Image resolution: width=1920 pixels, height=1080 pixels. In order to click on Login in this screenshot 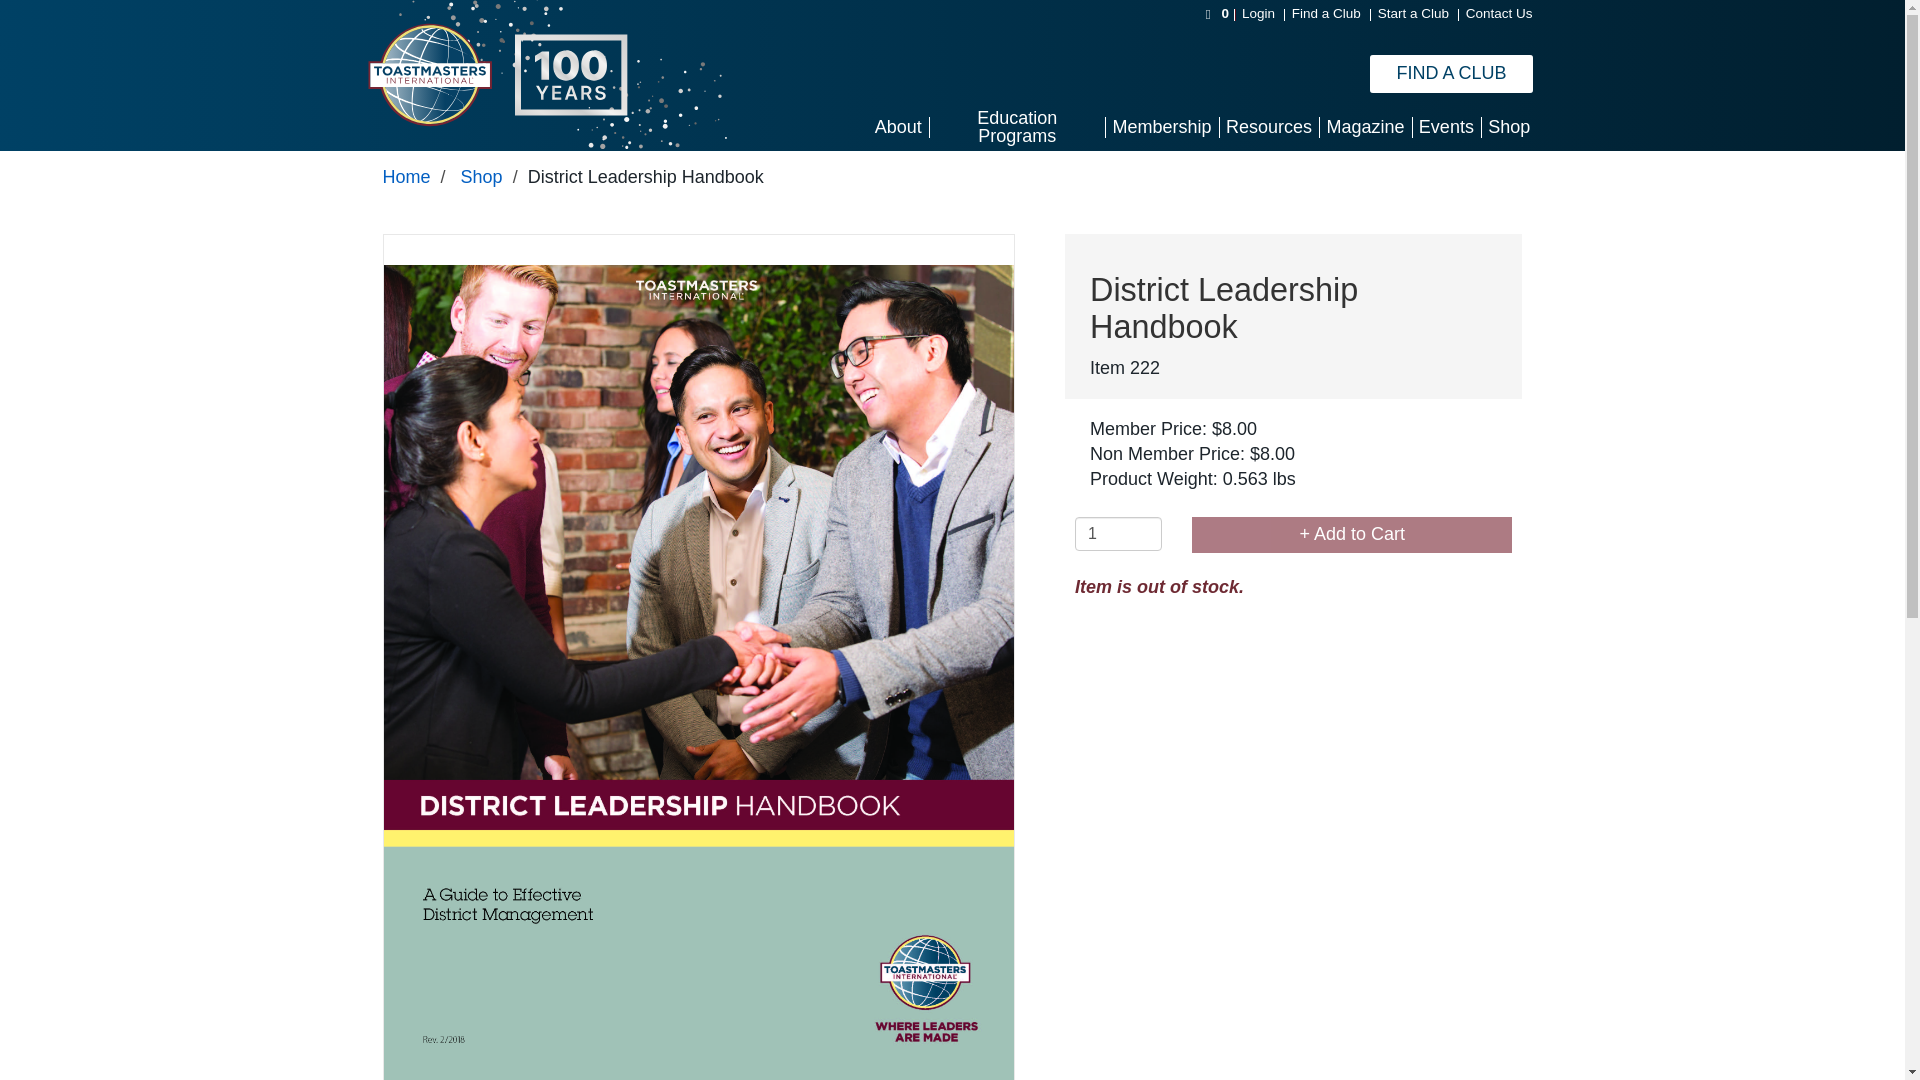, I will do `click(1258, 13)`.